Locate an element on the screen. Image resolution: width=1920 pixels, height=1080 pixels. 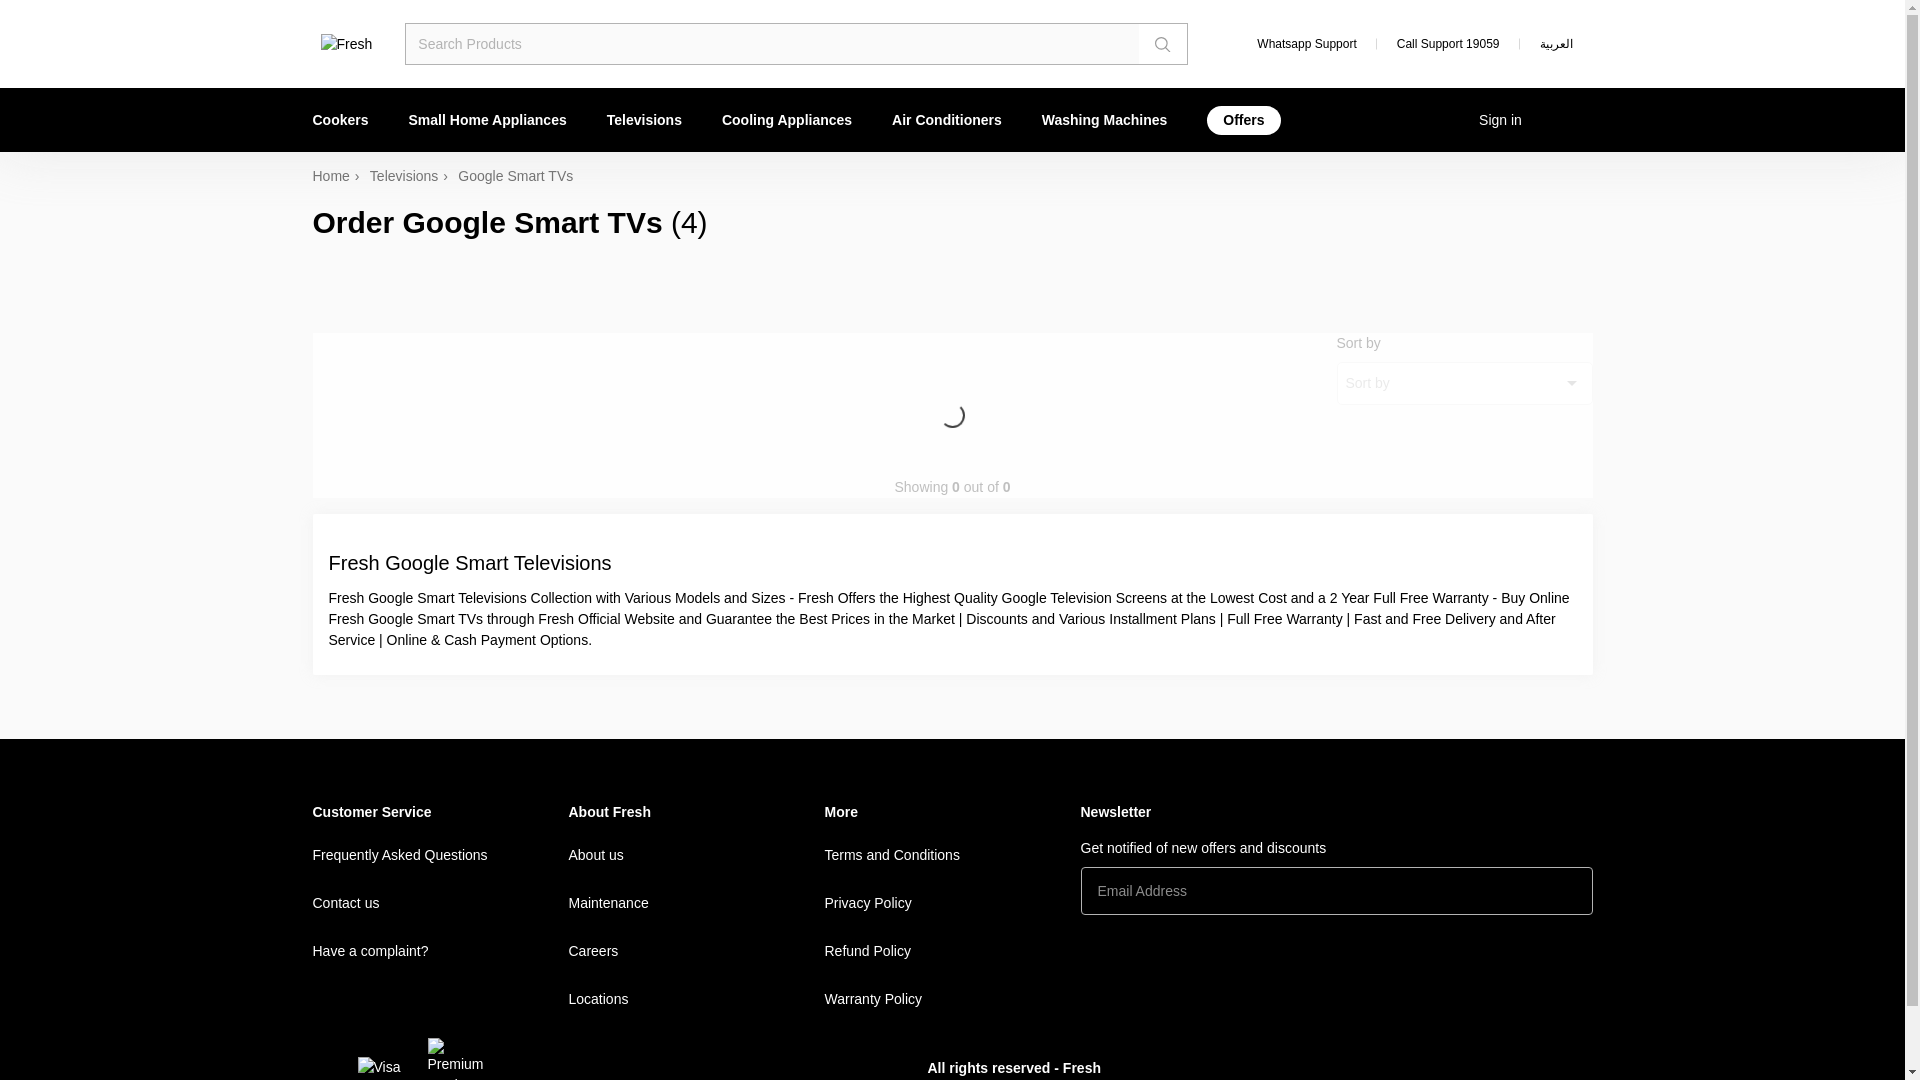
Have a complaint? is located at coordinates (440, 950).